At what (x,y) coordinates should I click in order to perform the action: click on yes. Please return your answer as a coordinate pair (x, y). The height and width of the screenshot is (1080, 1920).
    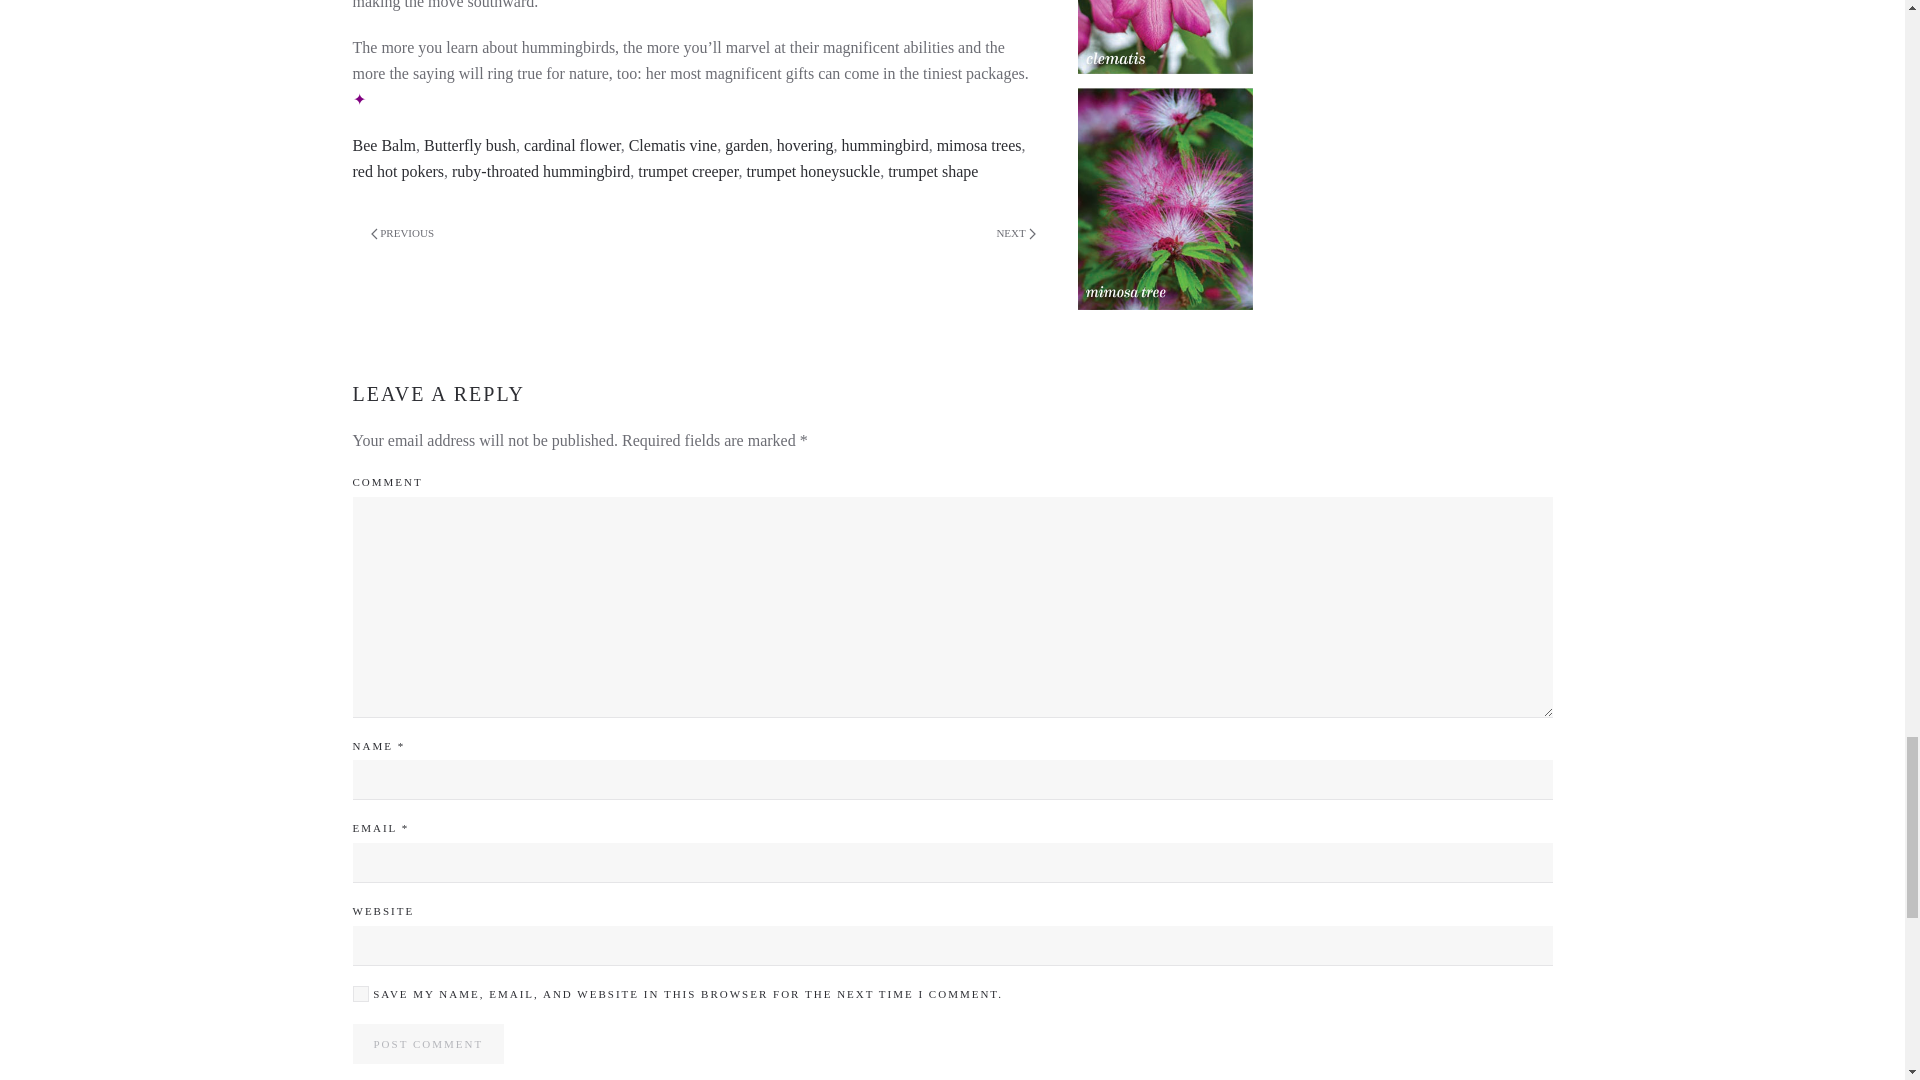
    Looking at the image, I should click on (360, 994).